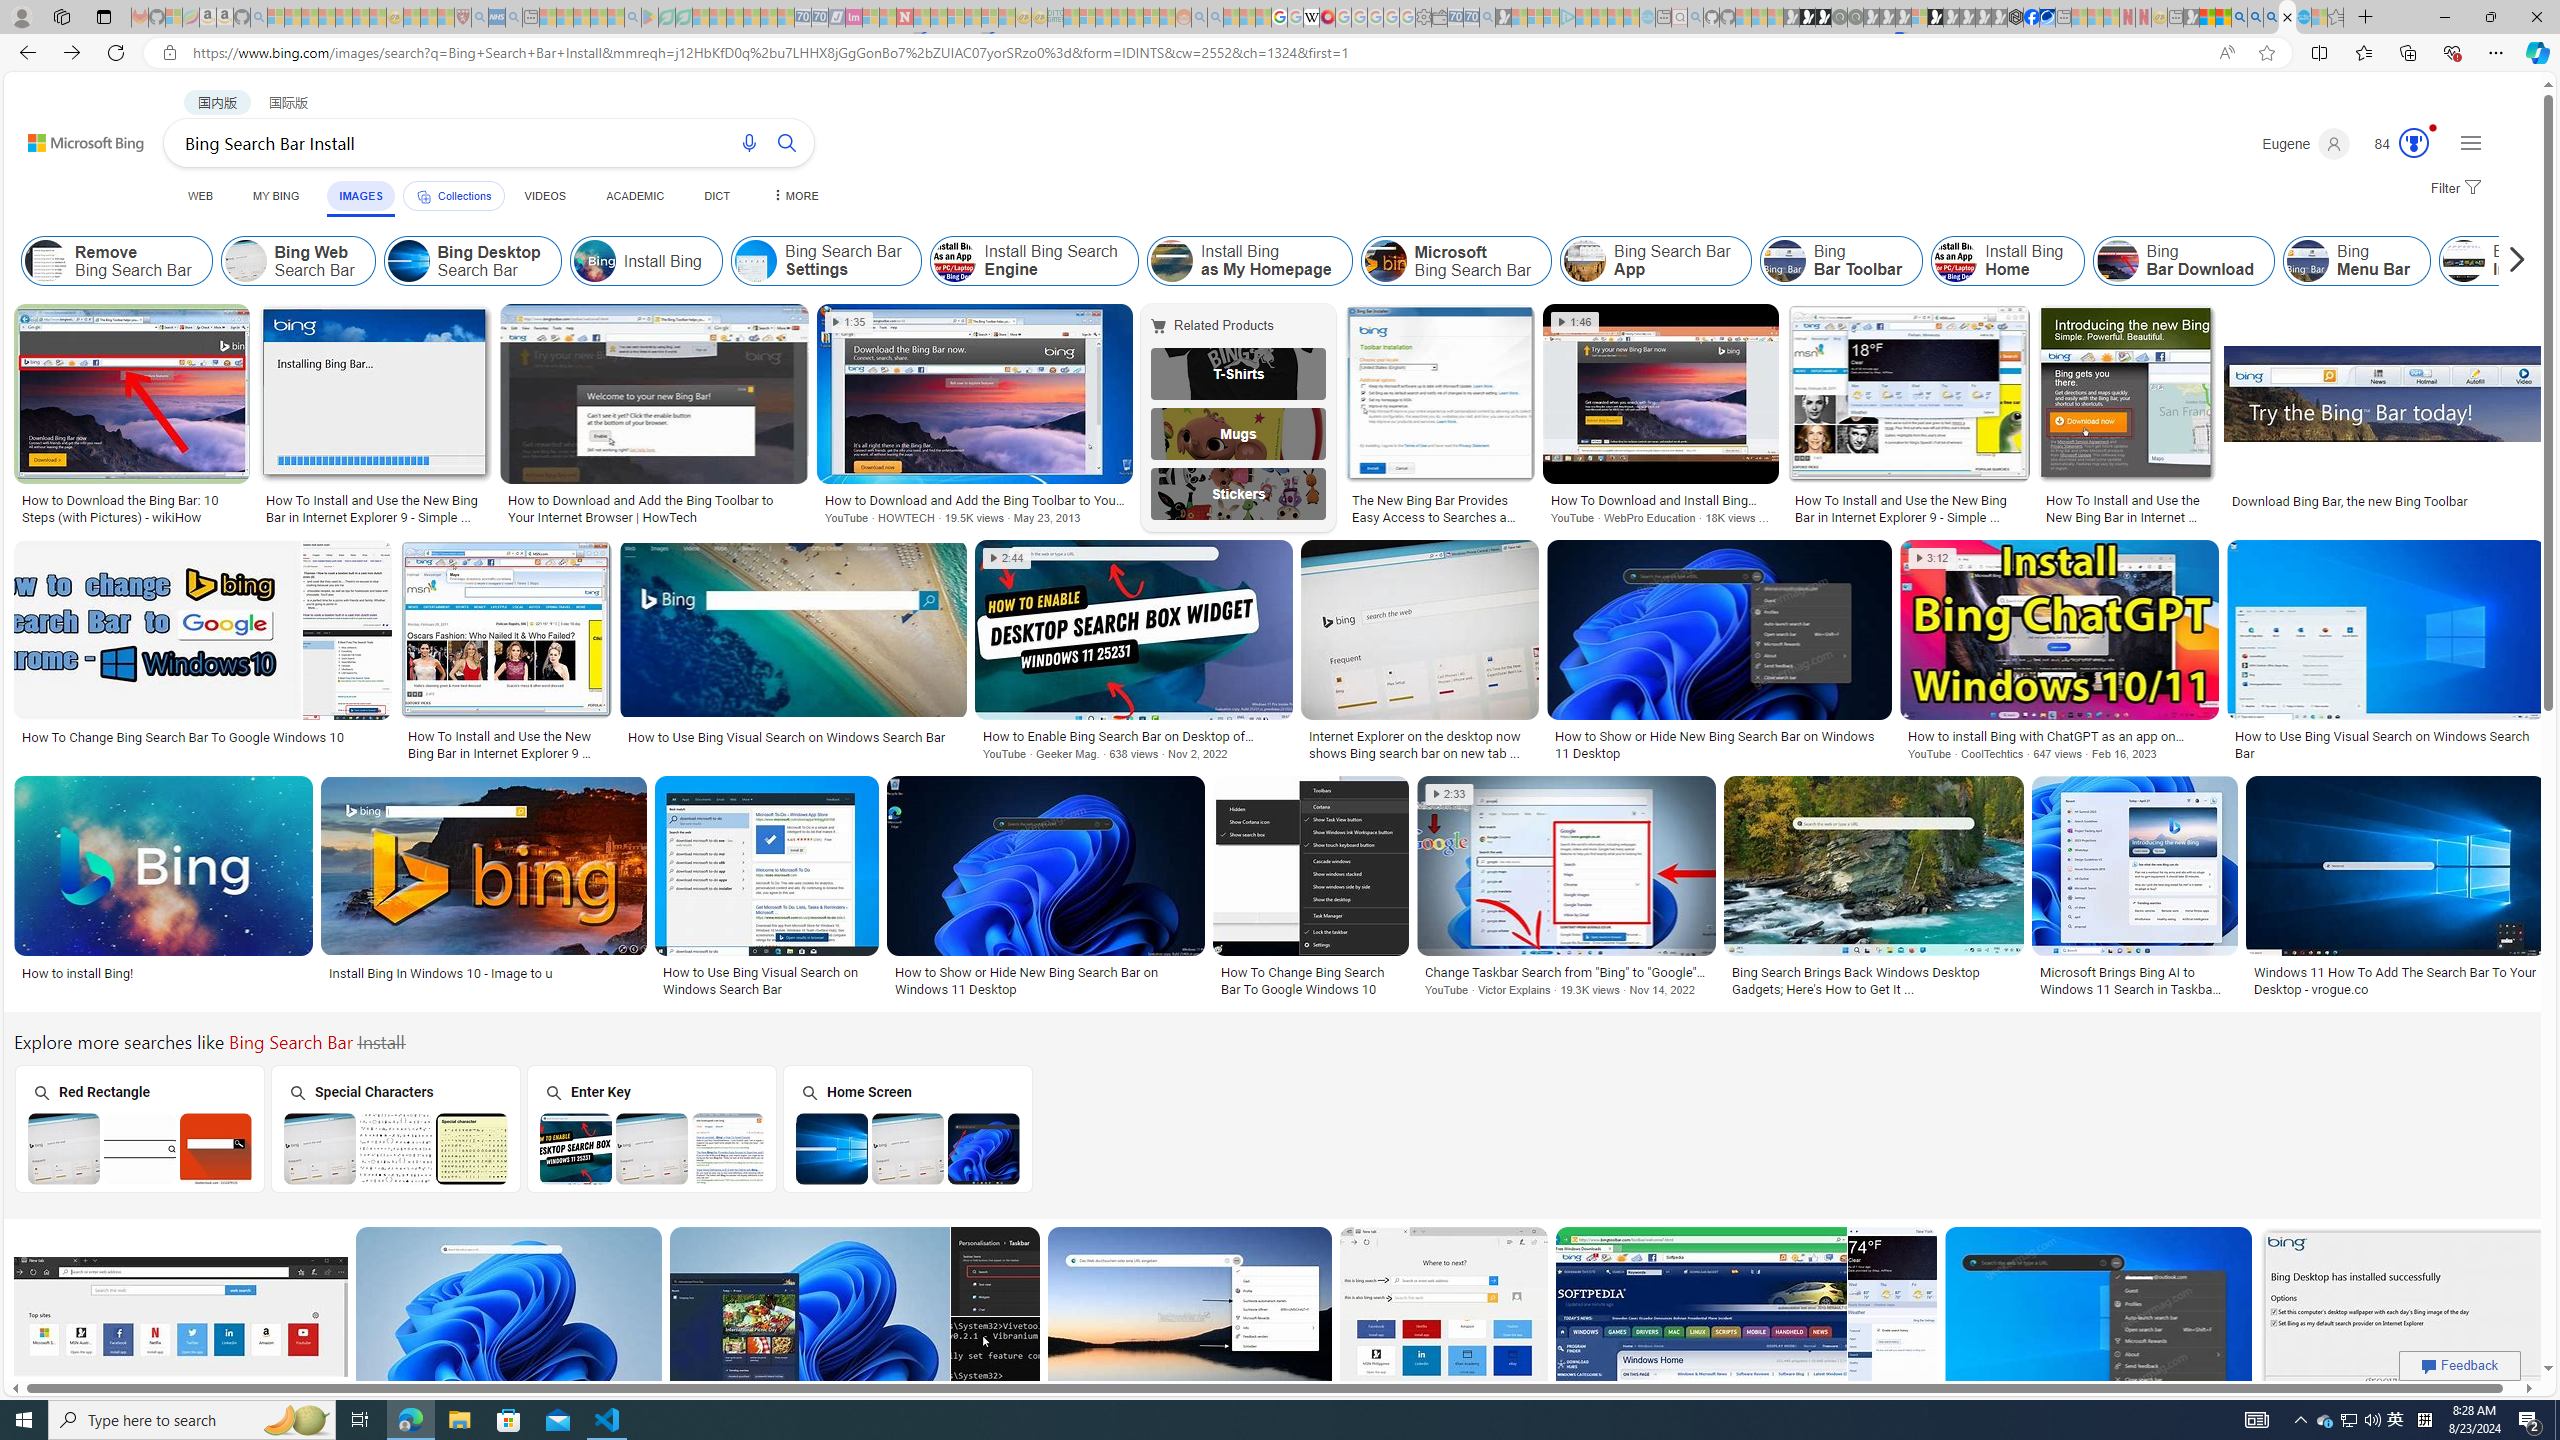  I want to click on How to Use Bing Visual Search on Windows Search BarSave, so click(770, 890).